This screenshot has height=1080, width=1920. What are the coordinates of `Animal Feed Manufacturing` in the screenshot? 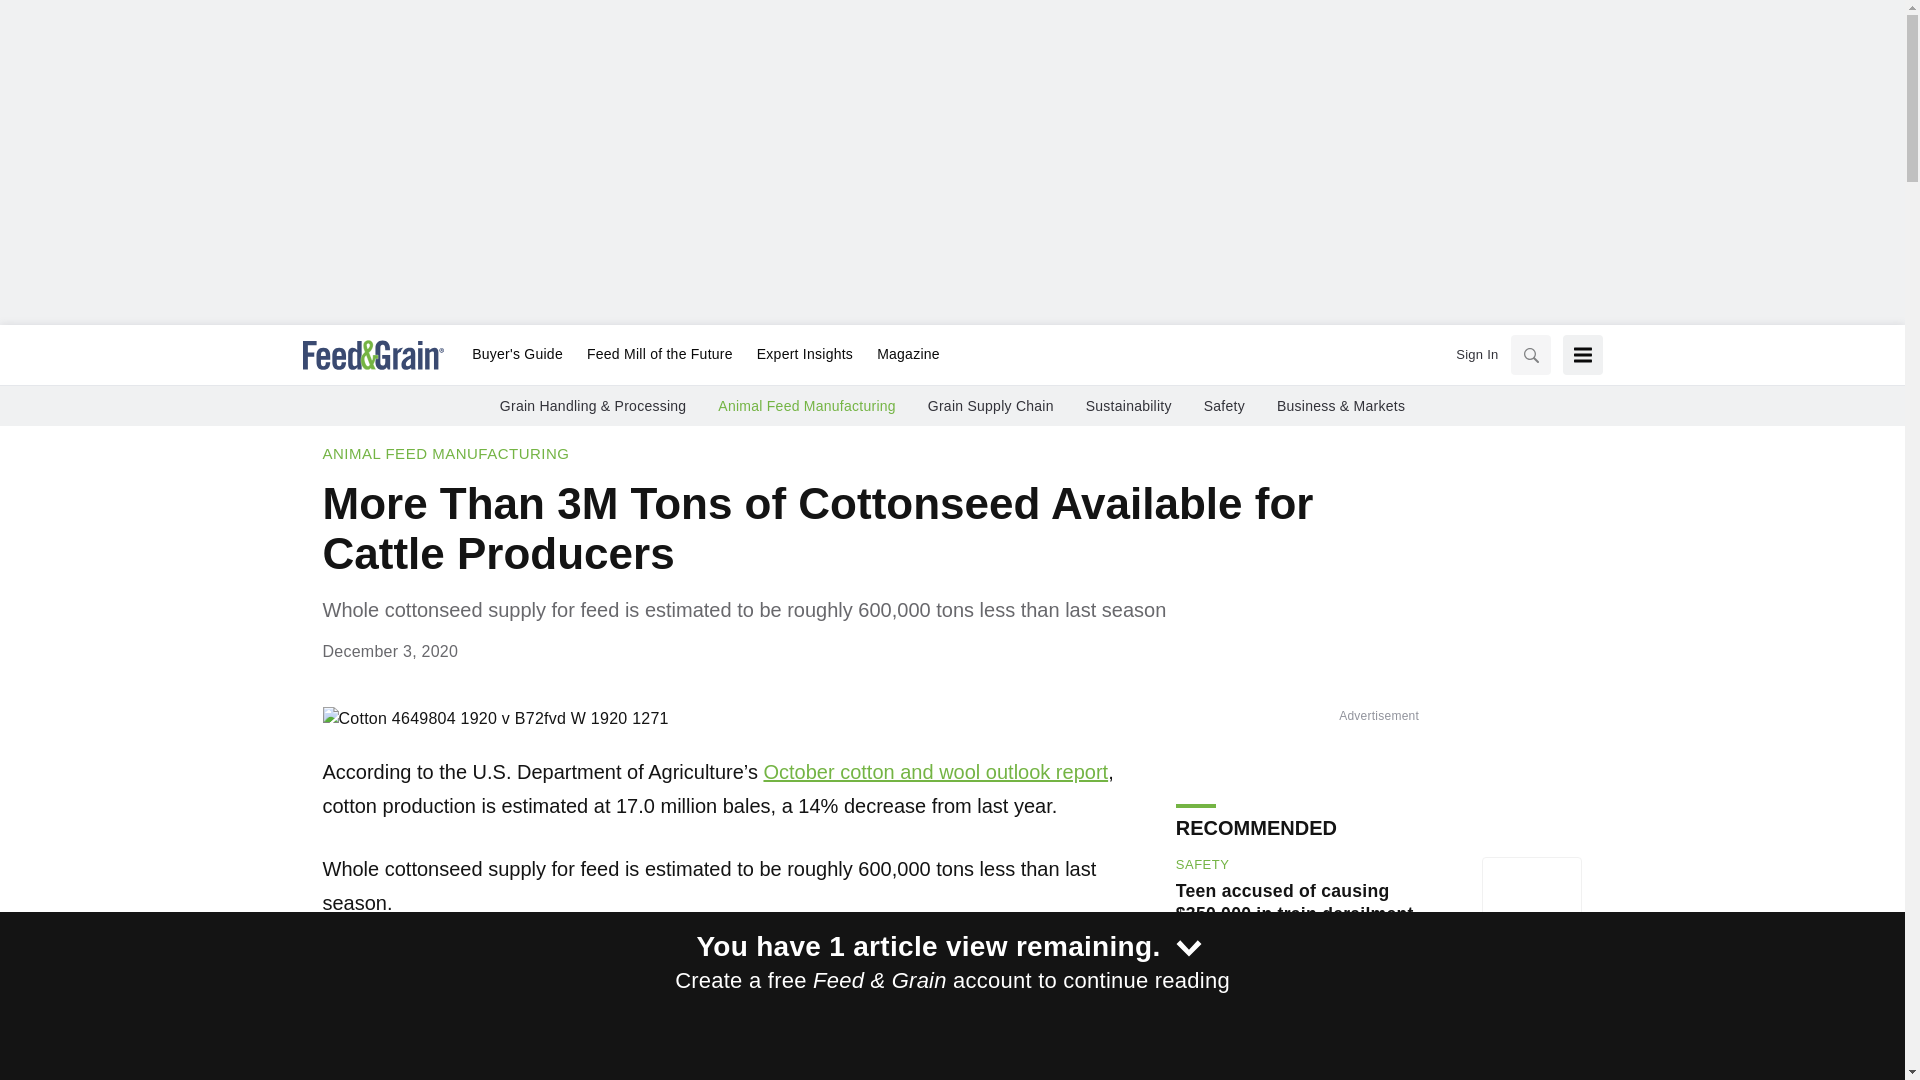 It's located at (445, 453).